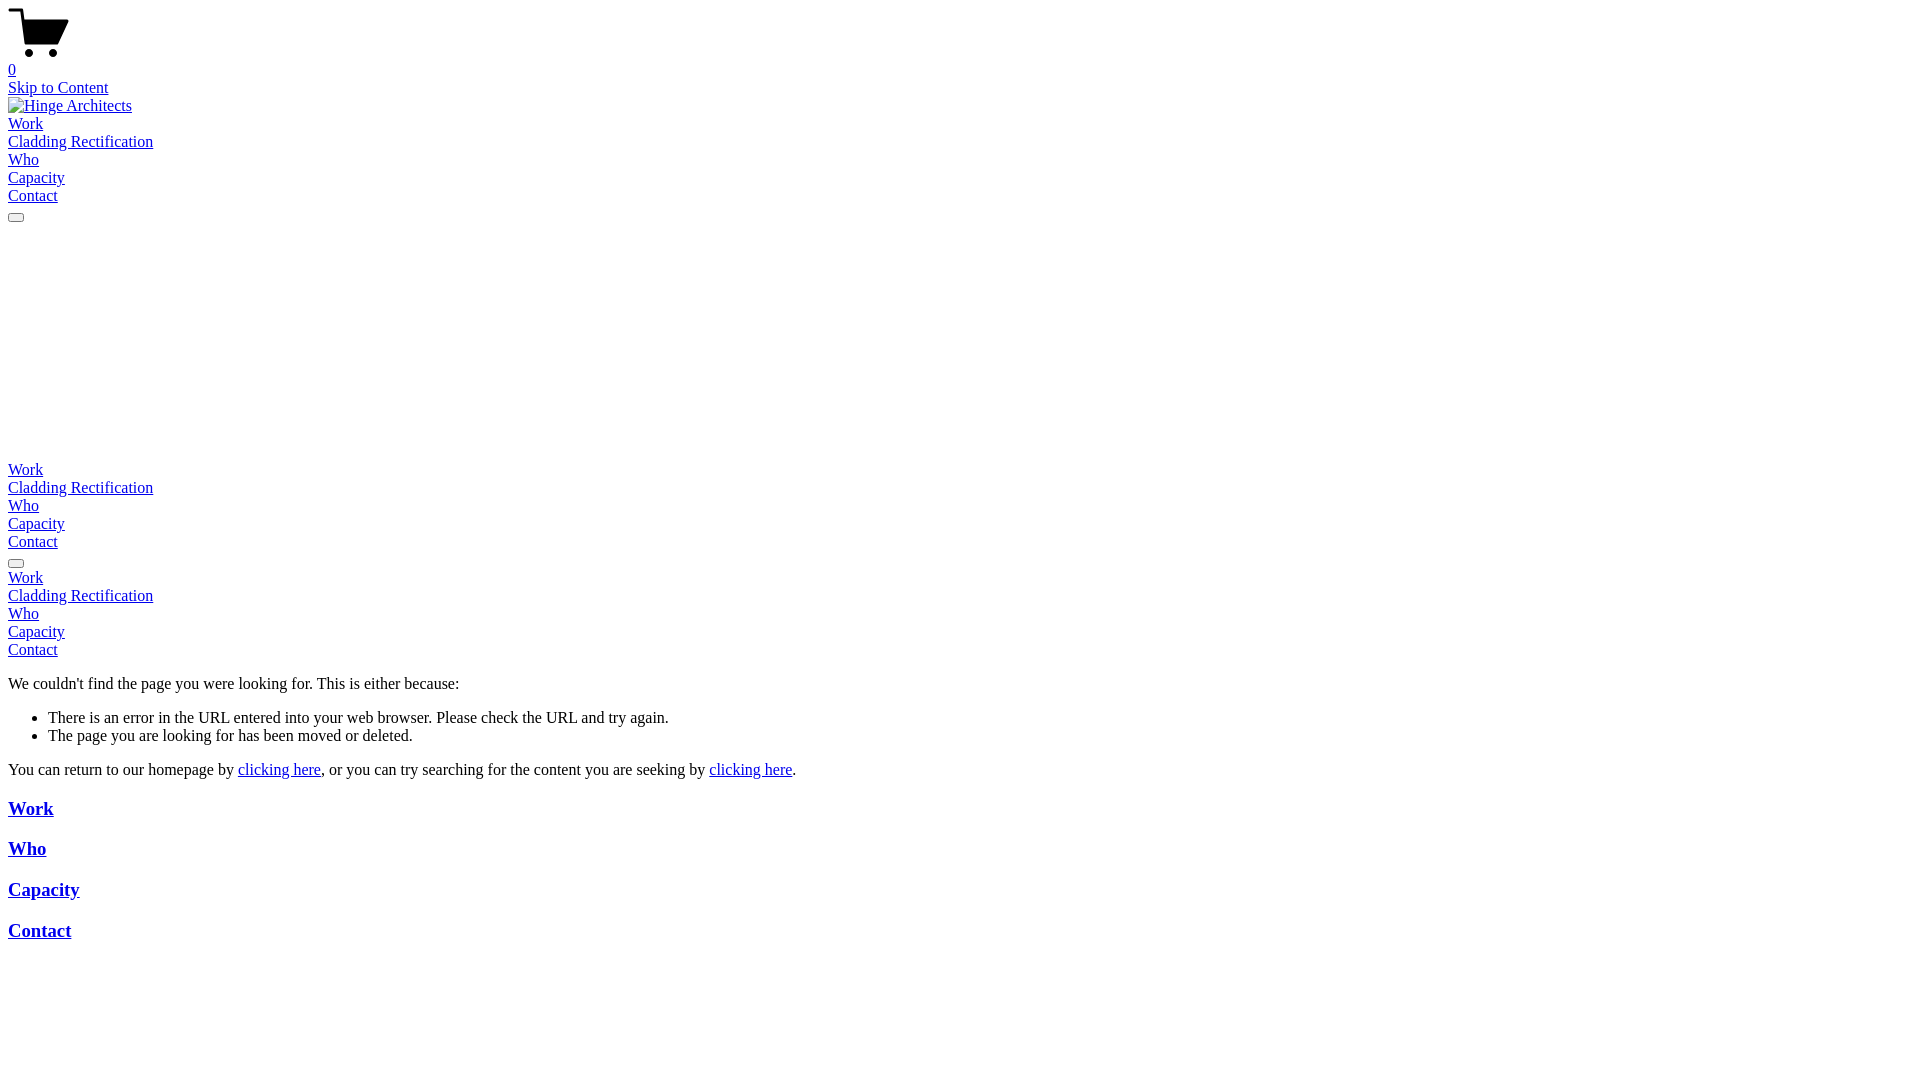 The image size is (1920, 1080). What do you see at coordinates (33, 195) in the screenshot?
I see `Contact` at bounding box center [33, 195].